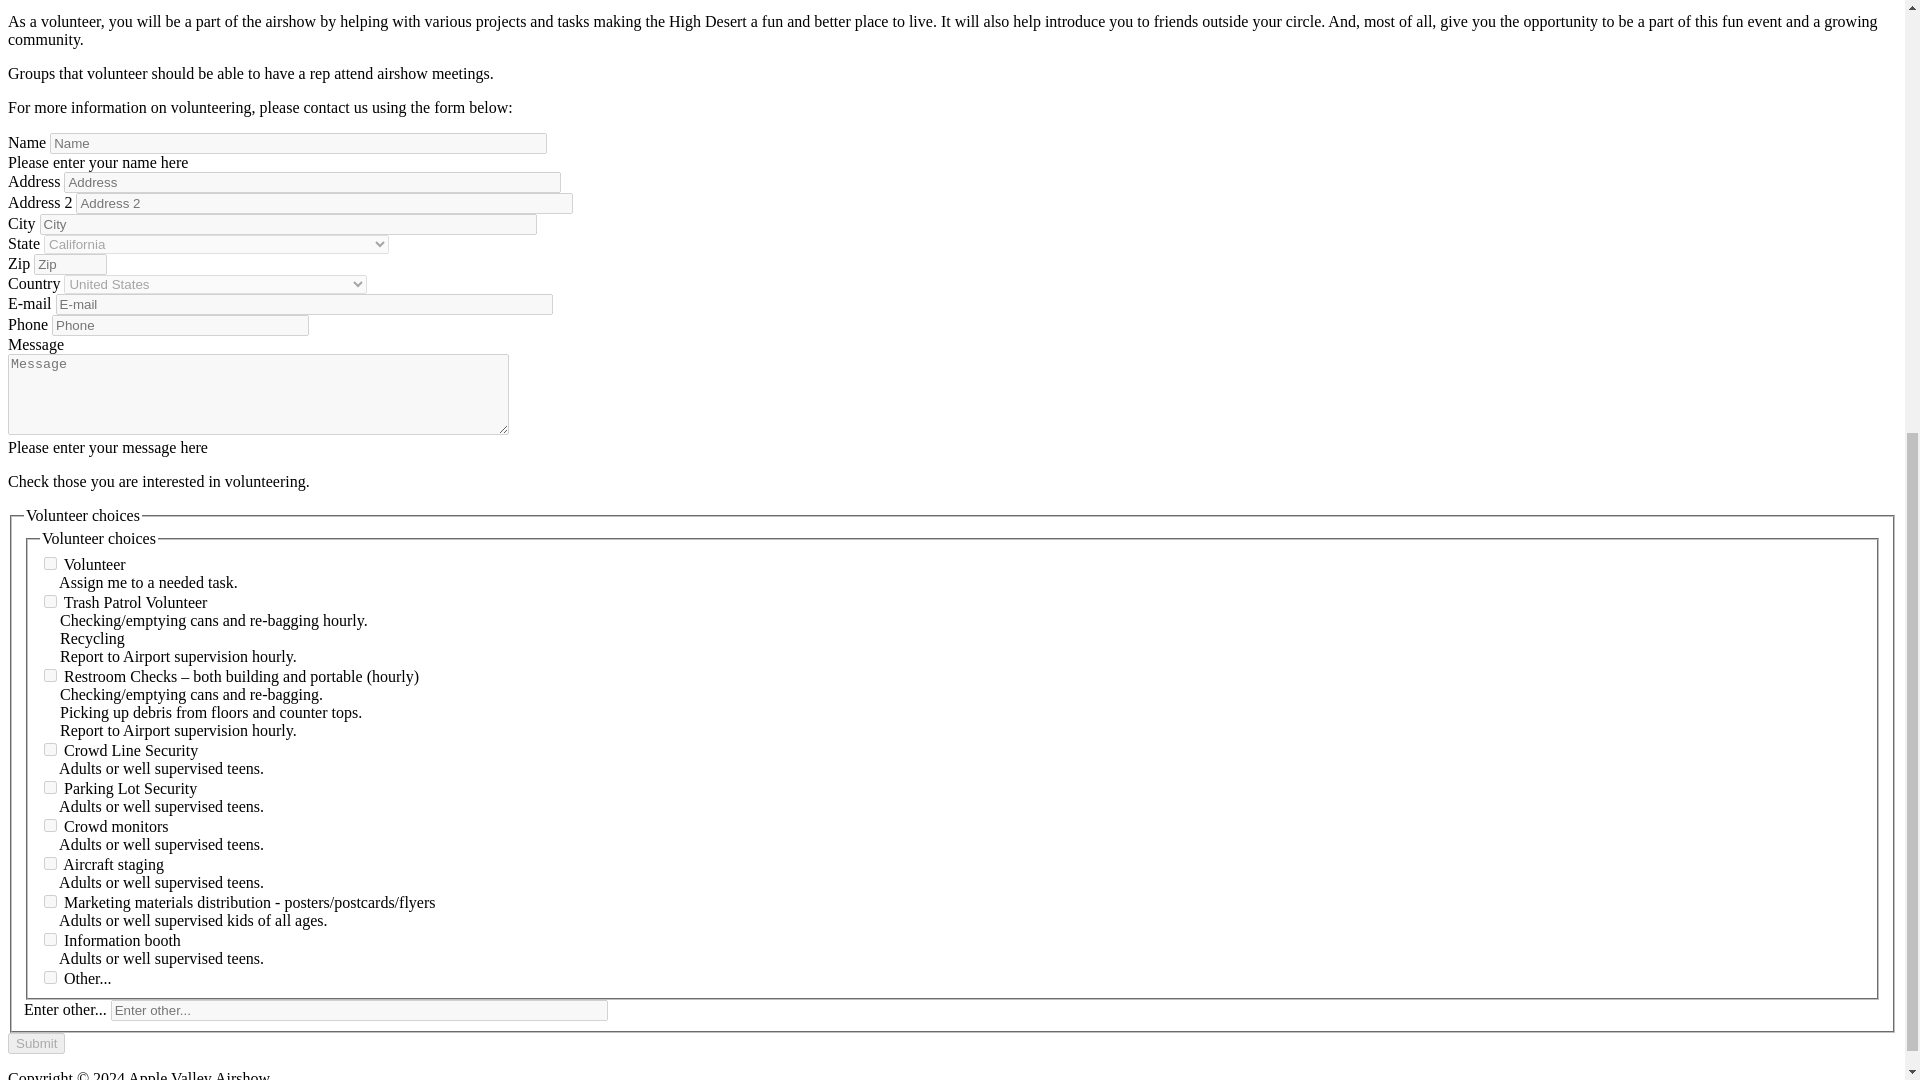  Describe the element at coordinates (36, 1043) in the screenshot. I see `Submit` at that location.